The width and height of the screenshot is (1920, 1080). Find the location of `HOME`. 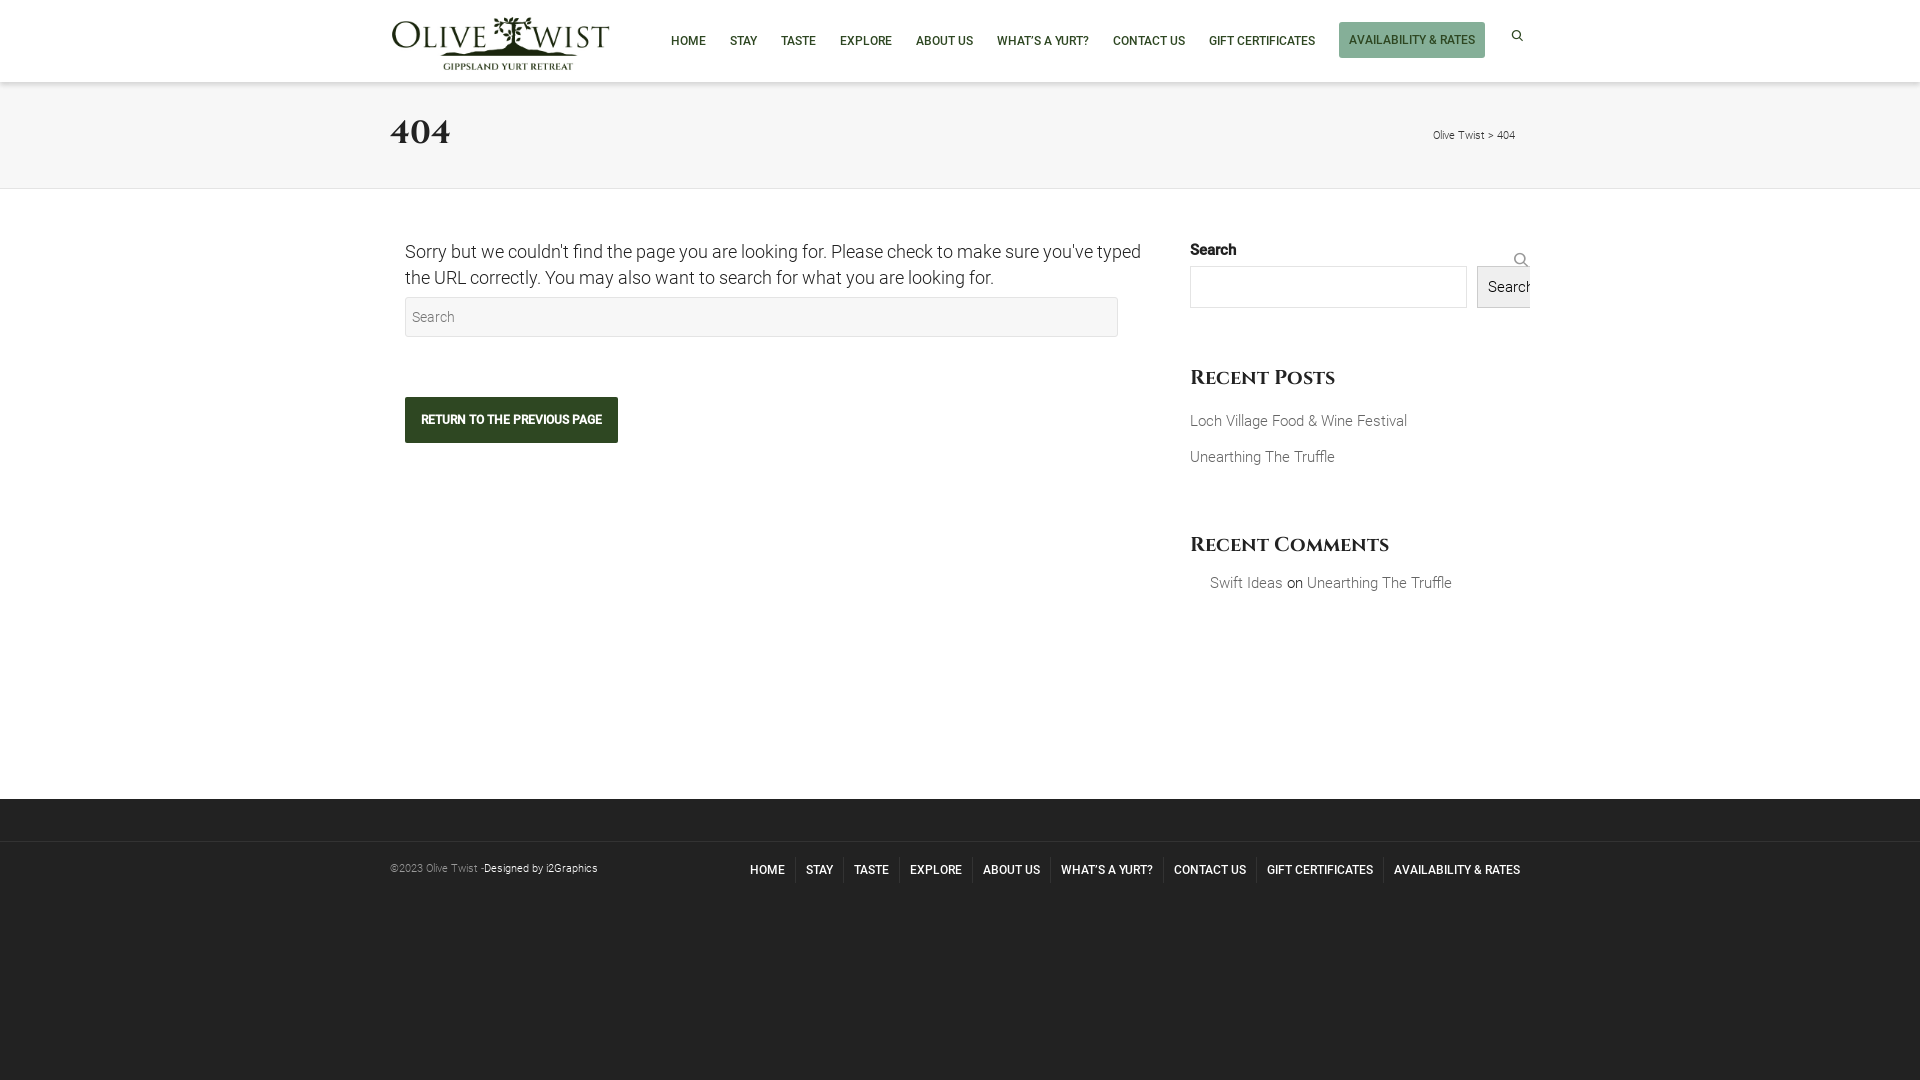

HOME is located at coordinates (688, 42).